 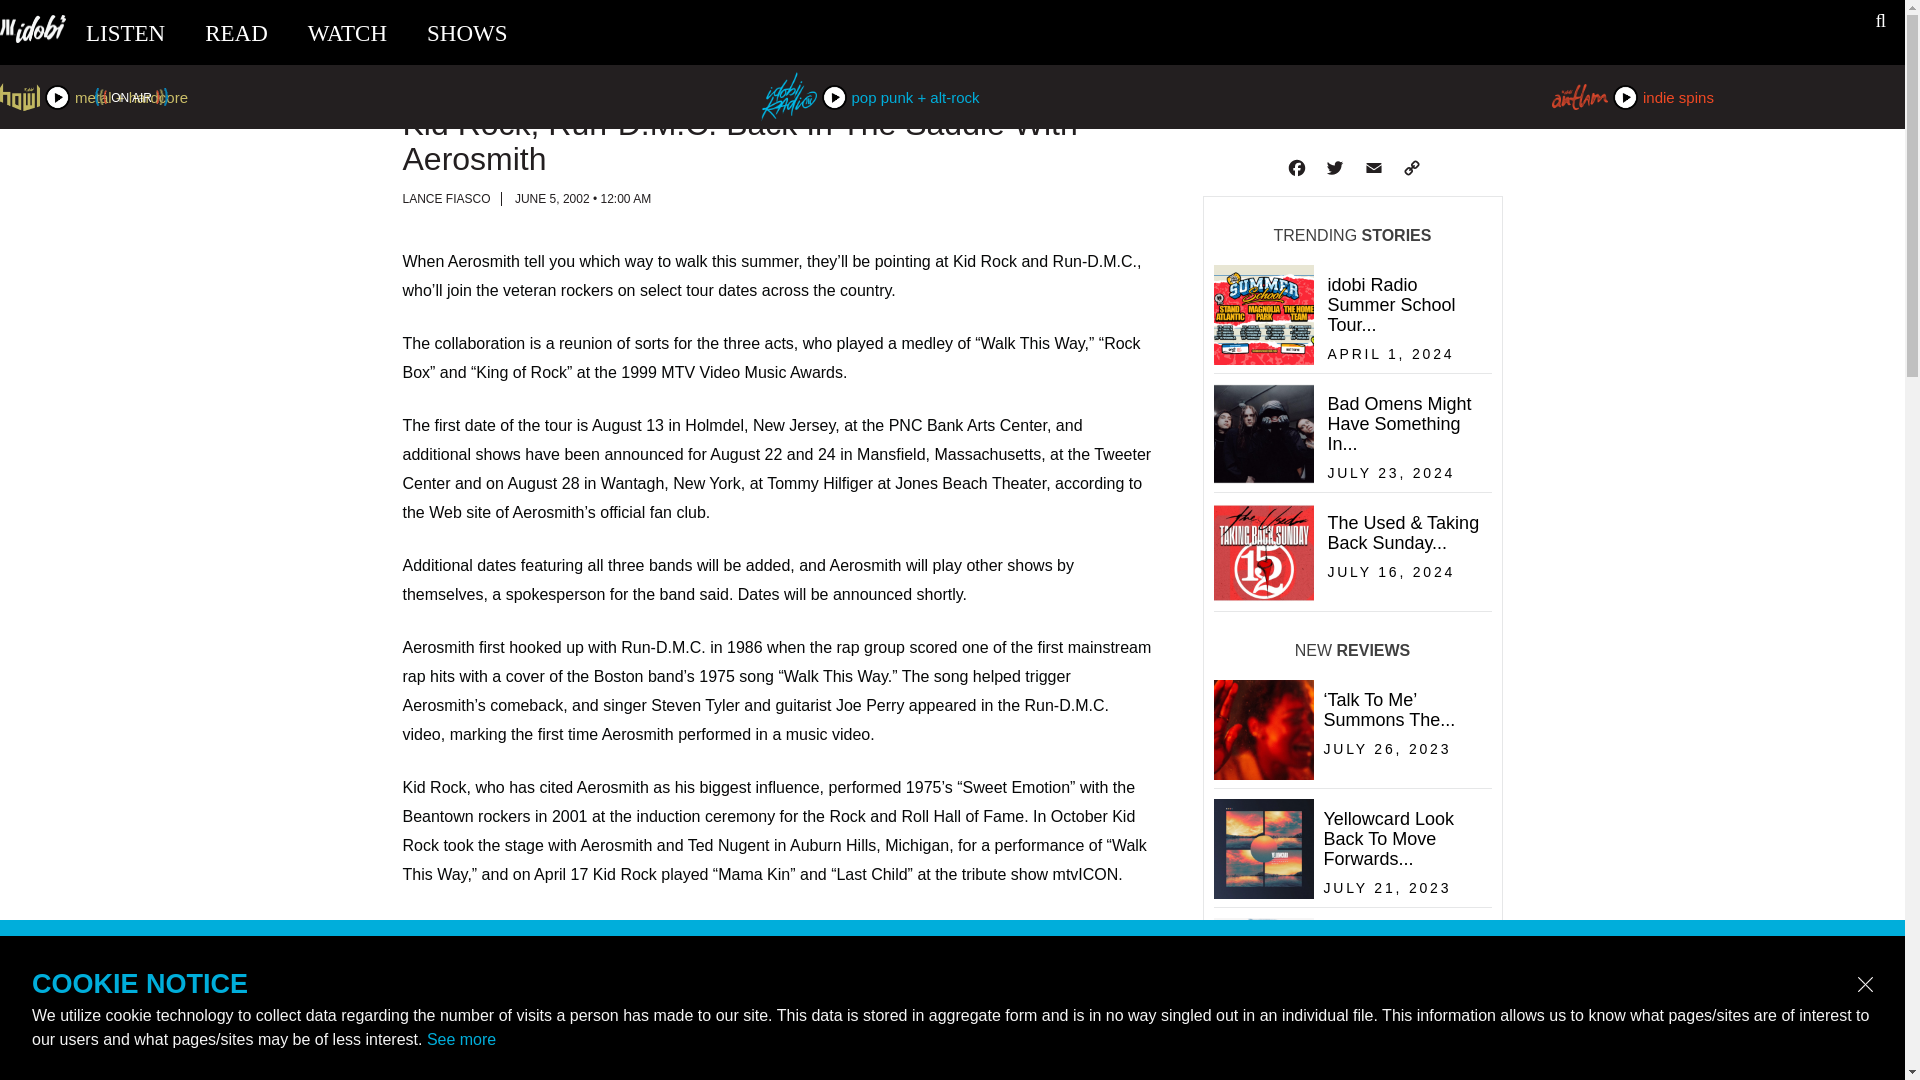 I want to click on LANCE FIASCO, so click(x=1348, y=1012).